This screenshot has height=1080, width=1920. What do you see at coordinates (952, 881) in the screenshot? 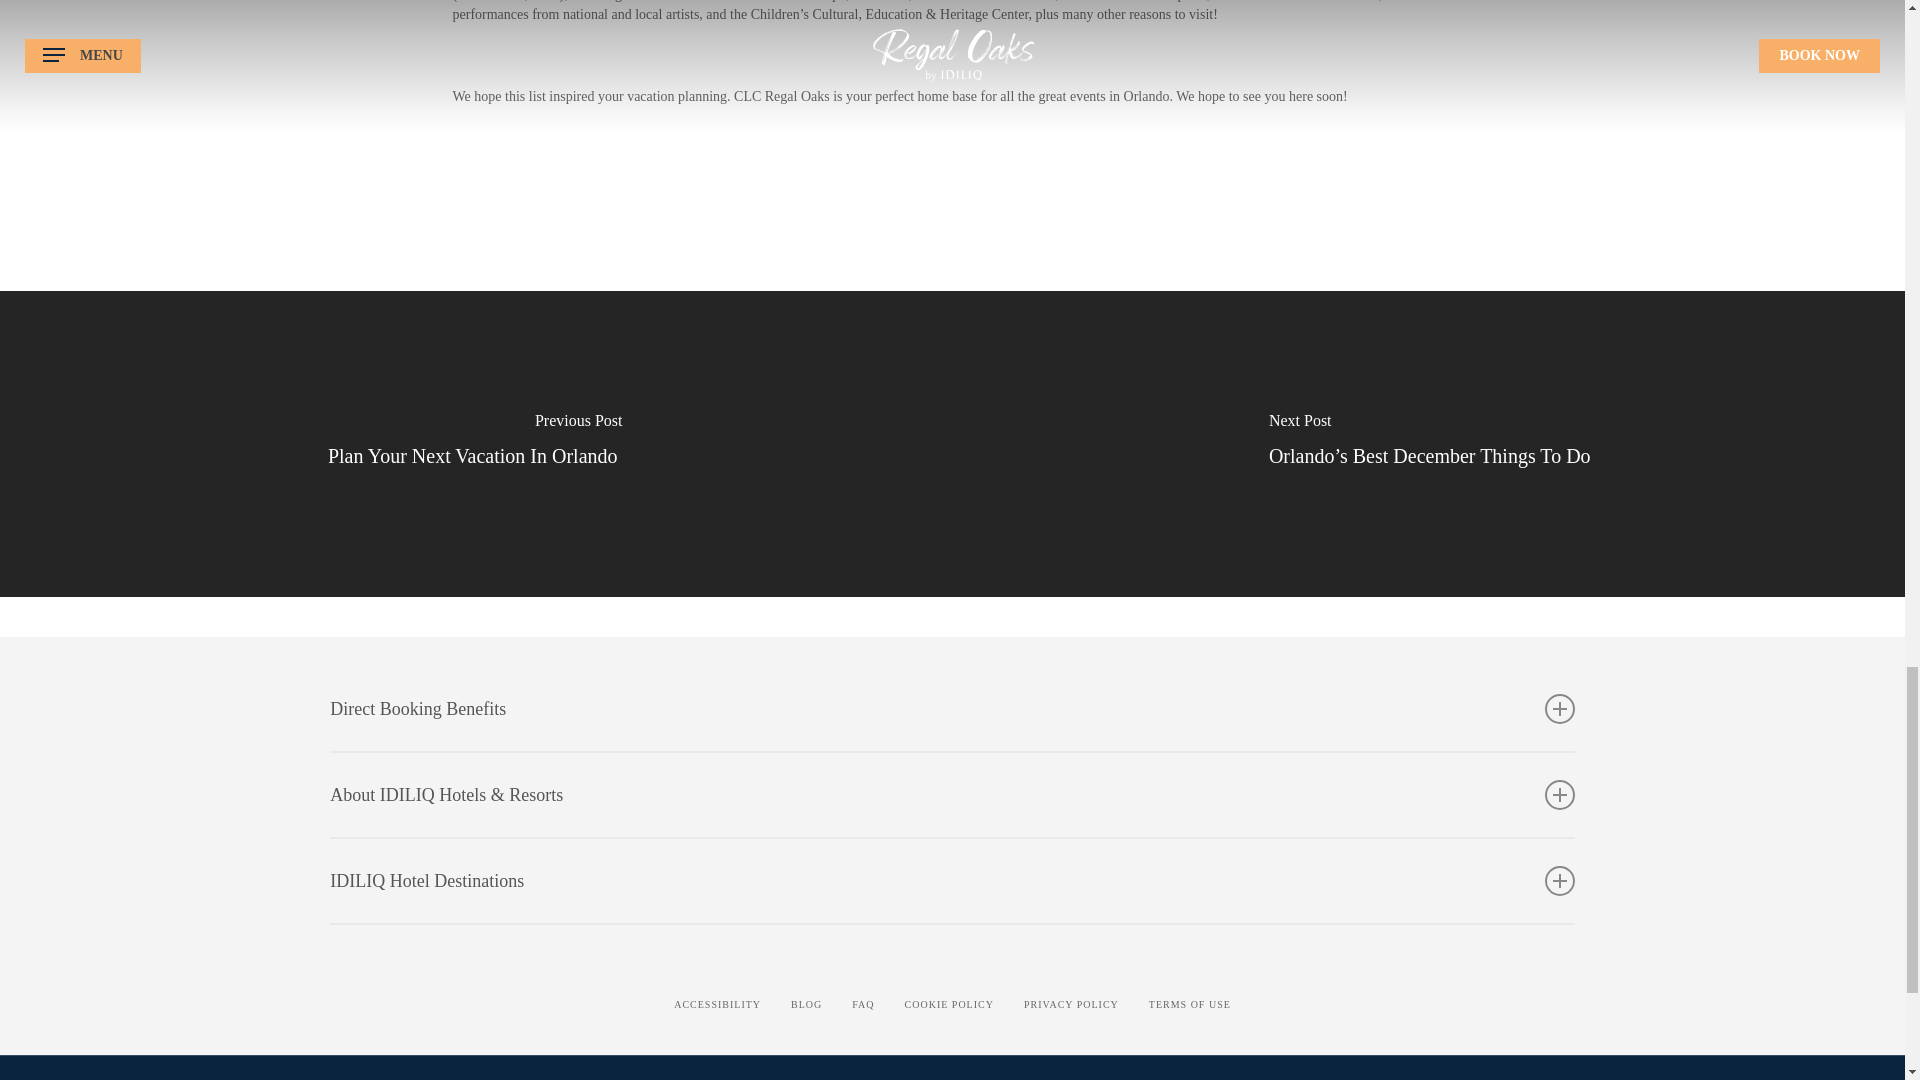
I see `IDILIQ Hotel Destinations` at bounding box center [952, 881].